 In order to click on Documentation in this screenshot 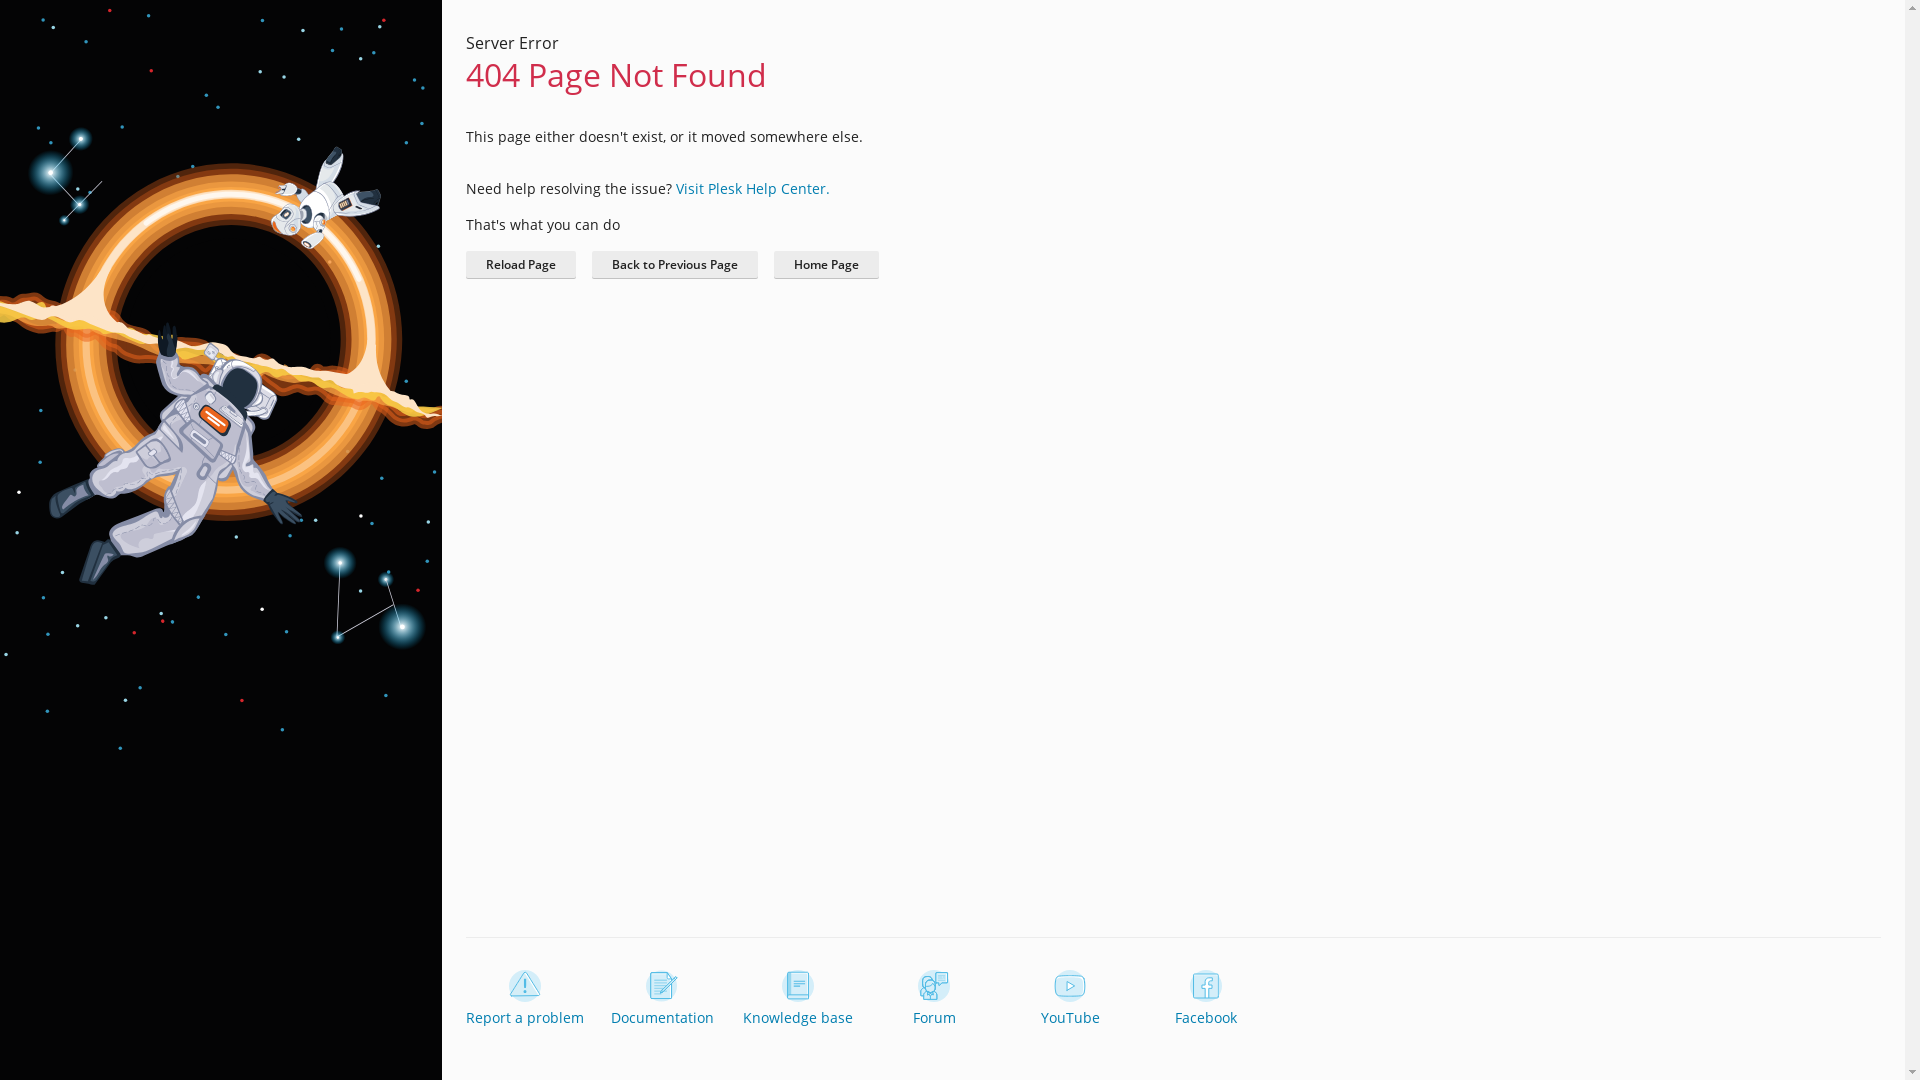, I will do `click(660, 999)`.